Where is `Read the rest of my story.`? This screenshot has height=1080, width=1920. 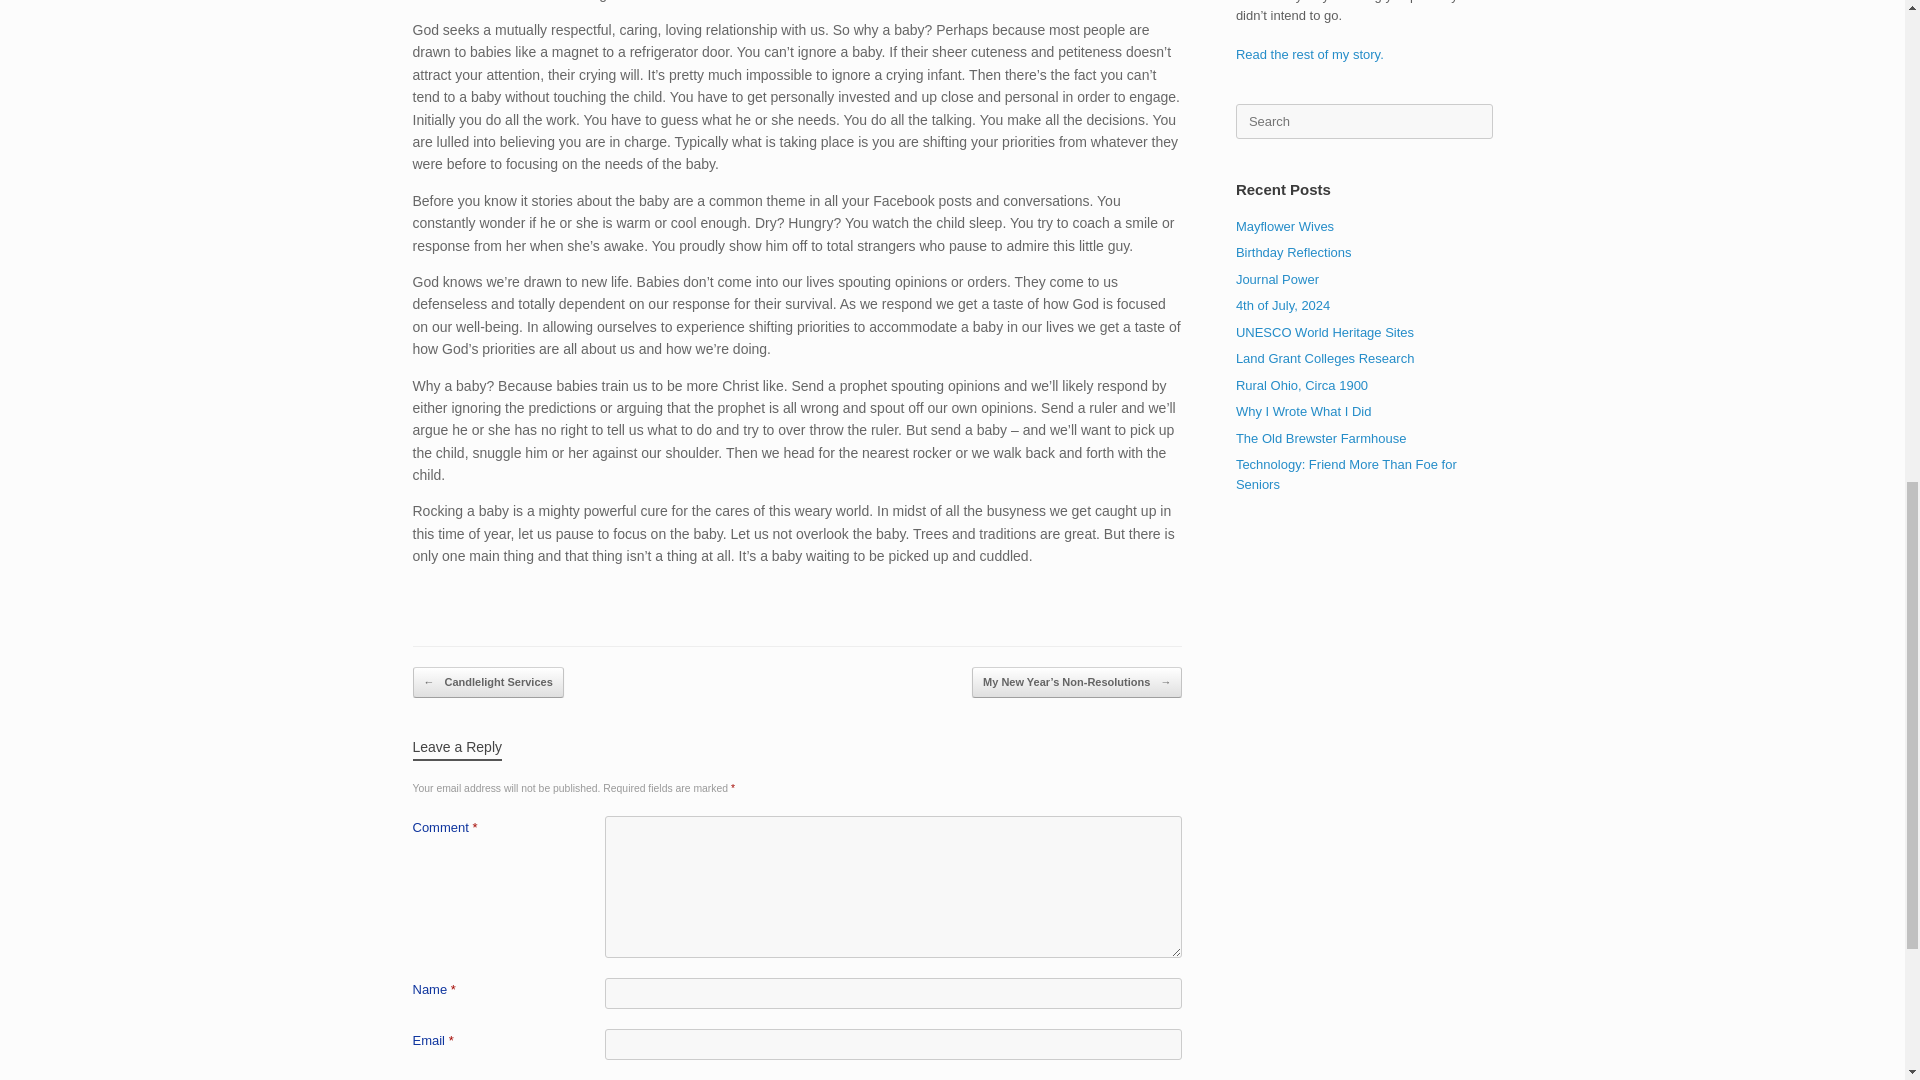 Read the rest of my story. is located at coordinates (1310, 54).